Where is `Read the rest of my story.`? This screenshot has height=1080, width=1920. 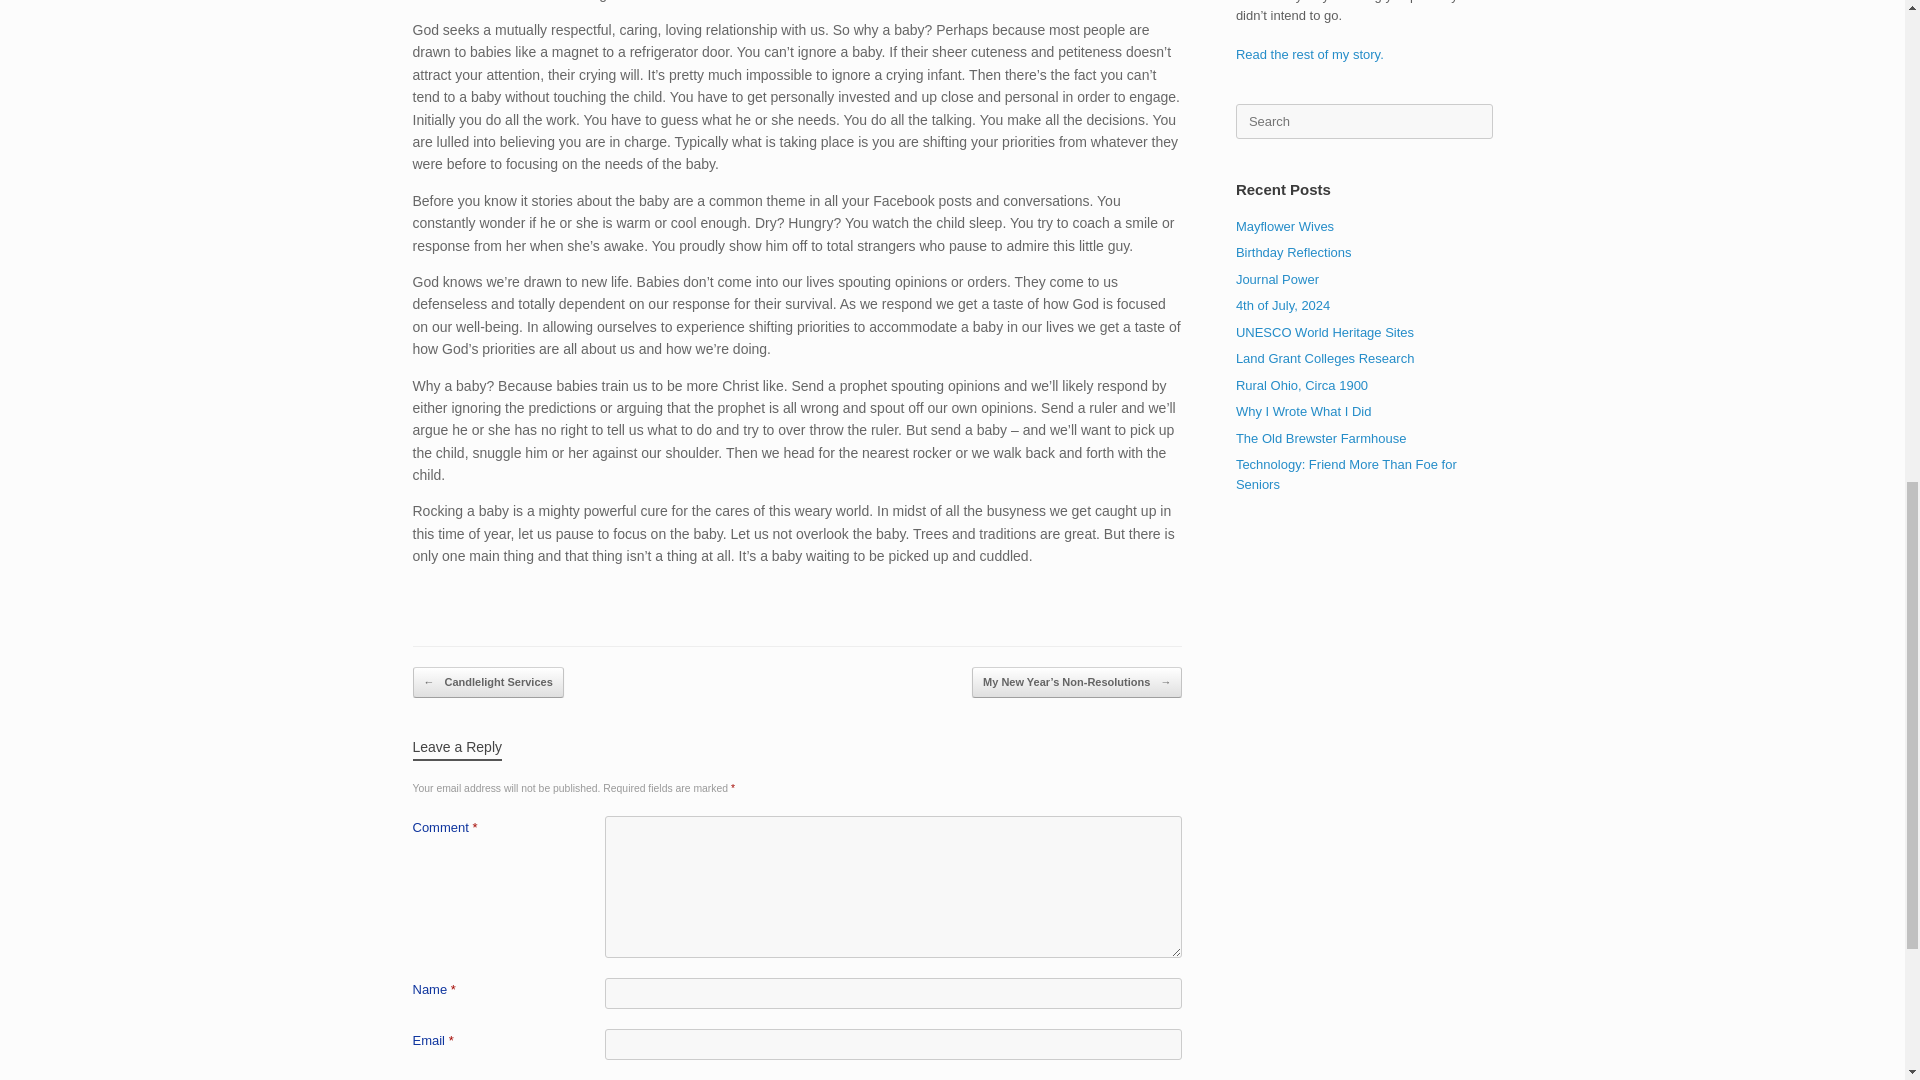 Read the rest of my story. is located at coordinates (1310, 54).